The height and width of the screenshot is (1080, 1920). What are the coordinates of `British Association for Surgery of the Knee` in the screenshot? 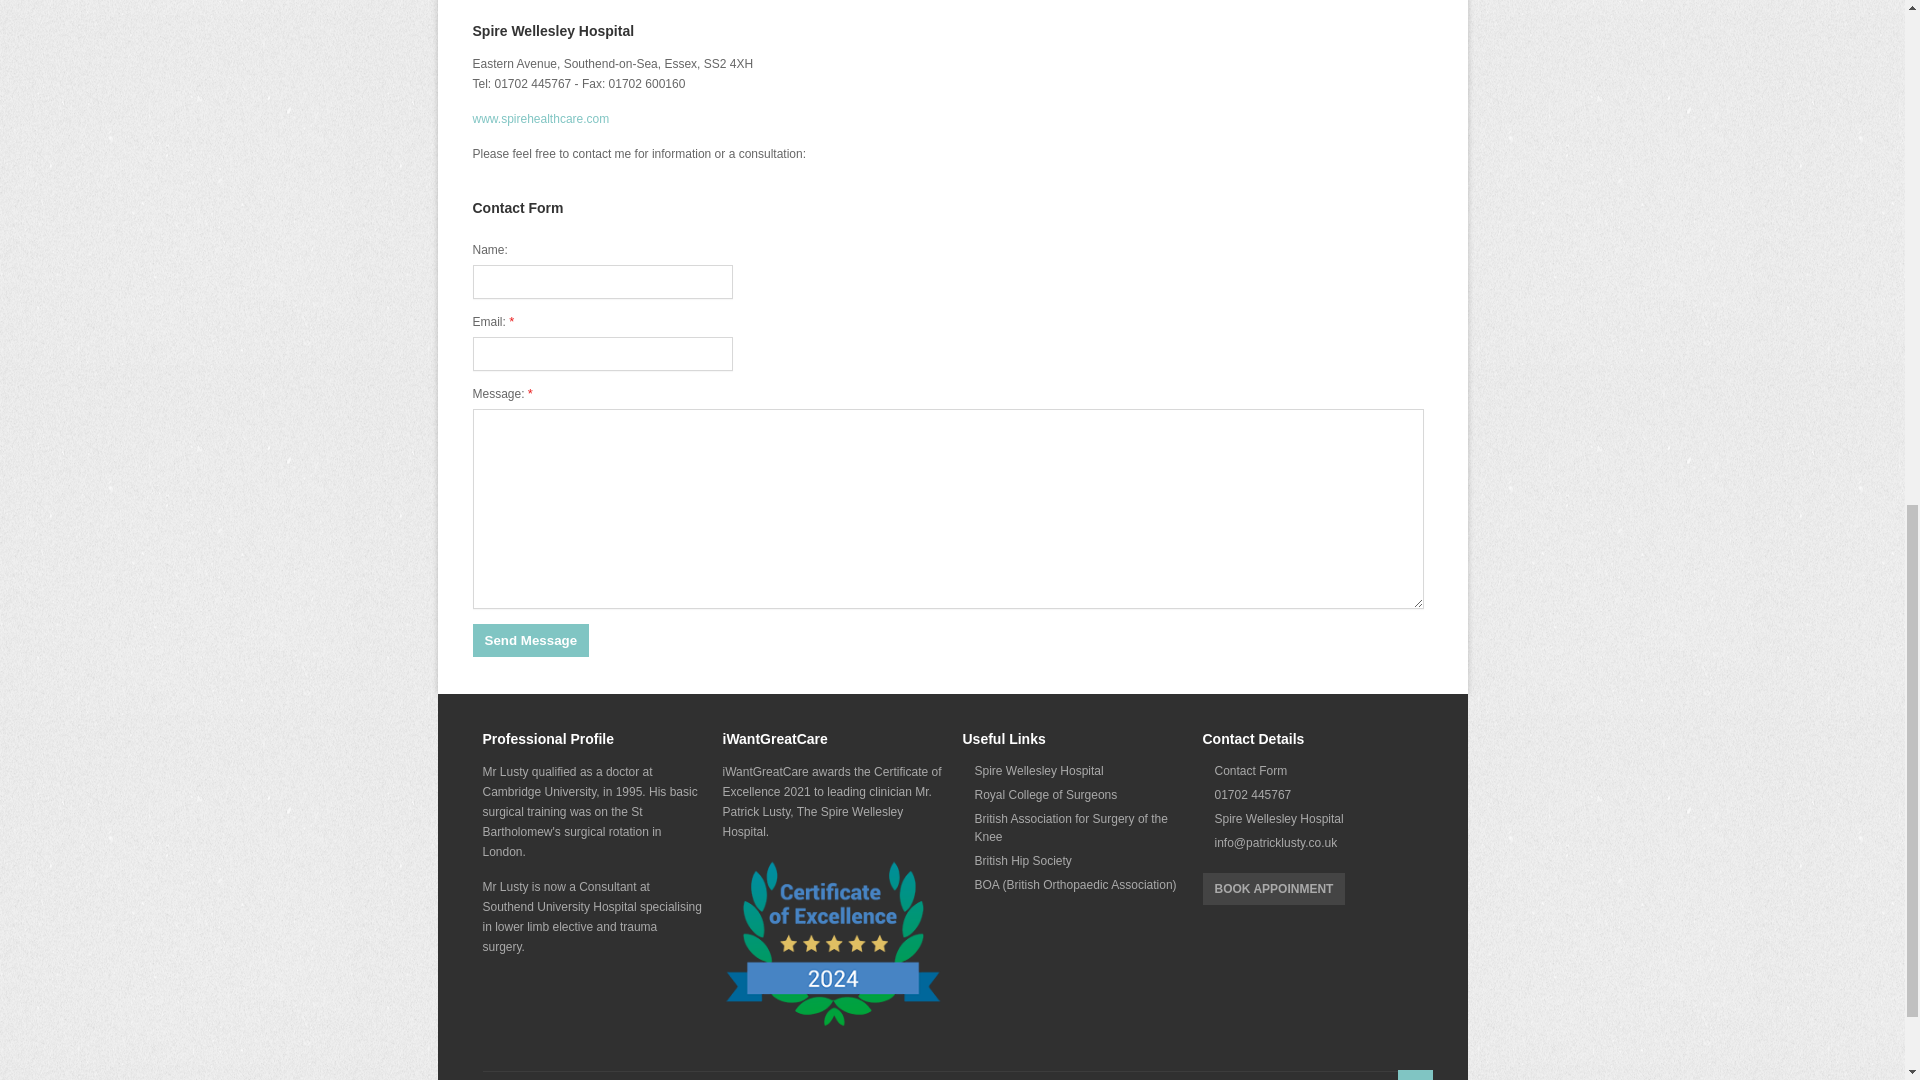 It's located at (1072, 827).